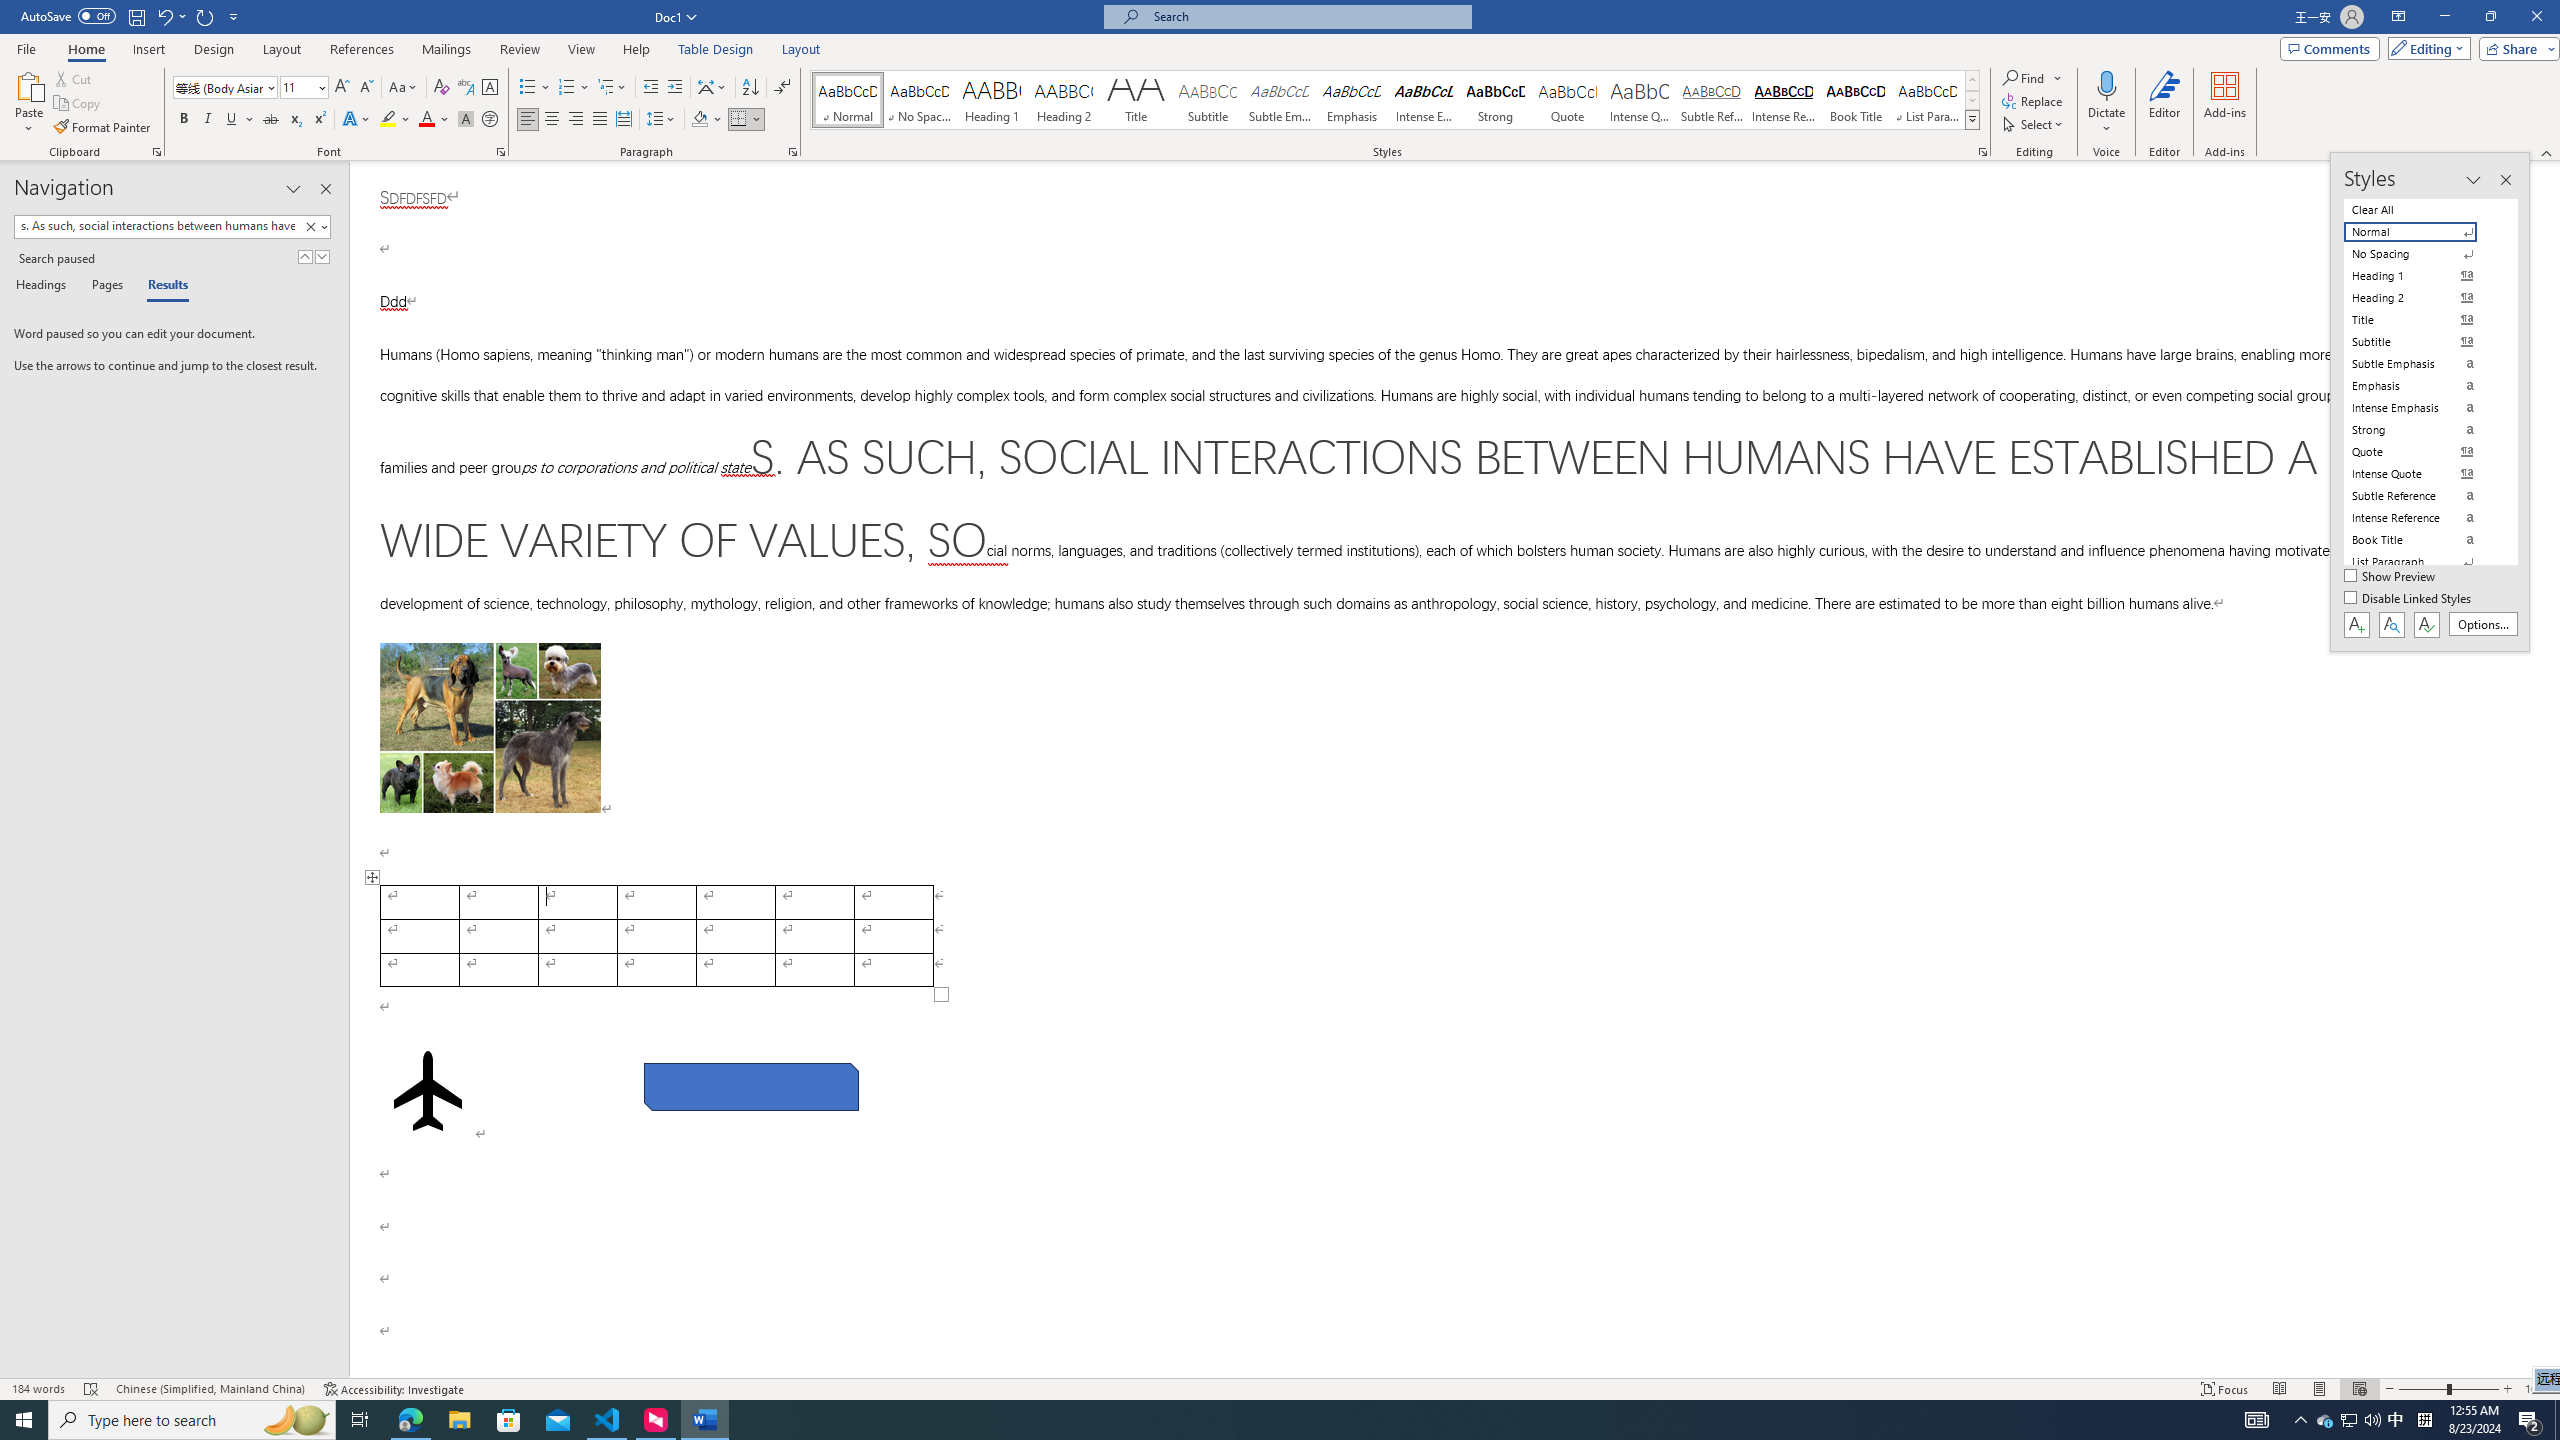 The image size is (2560, 1440). What do you see at coordinates (712, 88) in the screenshot?
I see `Asian Layout` at bounding box center [712, 88].